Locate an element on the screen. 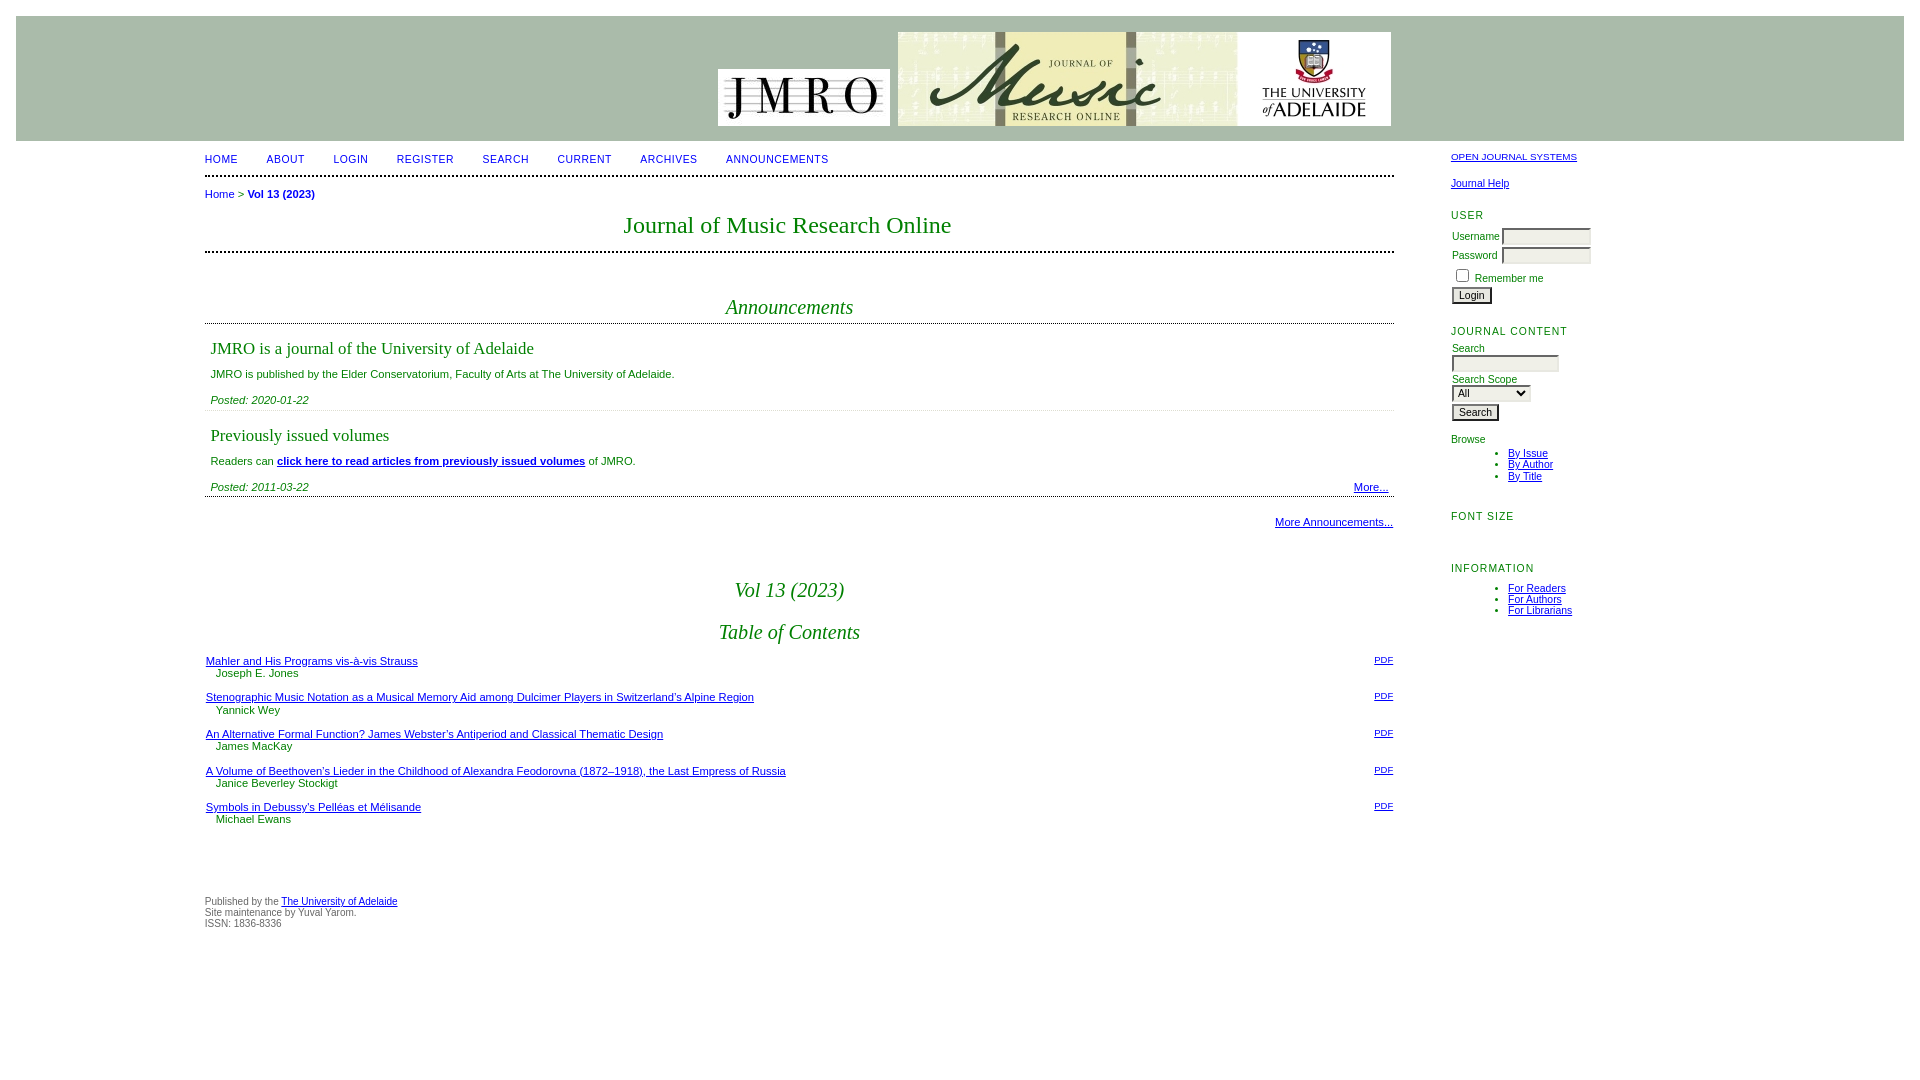  By Author is located at coordinates (1530, 464).